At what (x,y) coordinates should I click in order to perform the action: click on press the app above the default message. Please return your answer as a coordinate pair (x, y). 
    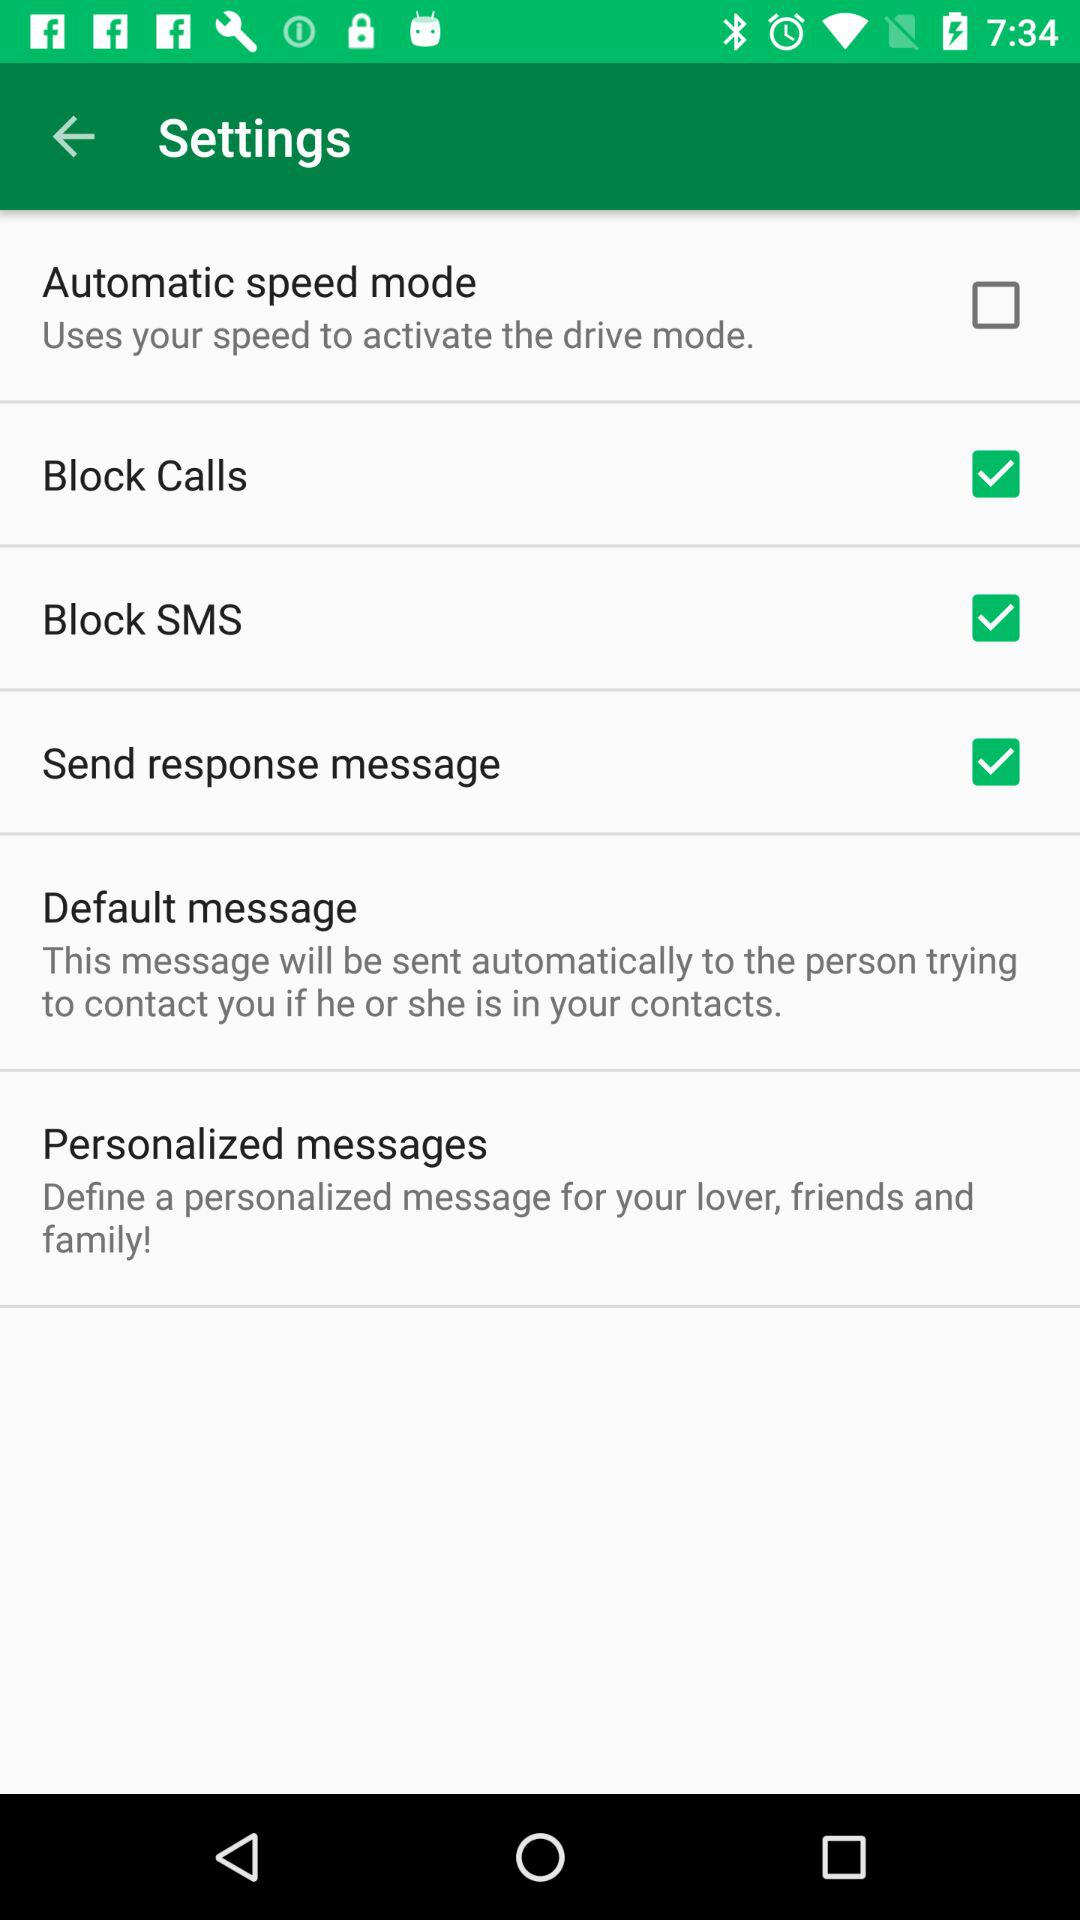
    Looking at the image, I should click on (271, 762).